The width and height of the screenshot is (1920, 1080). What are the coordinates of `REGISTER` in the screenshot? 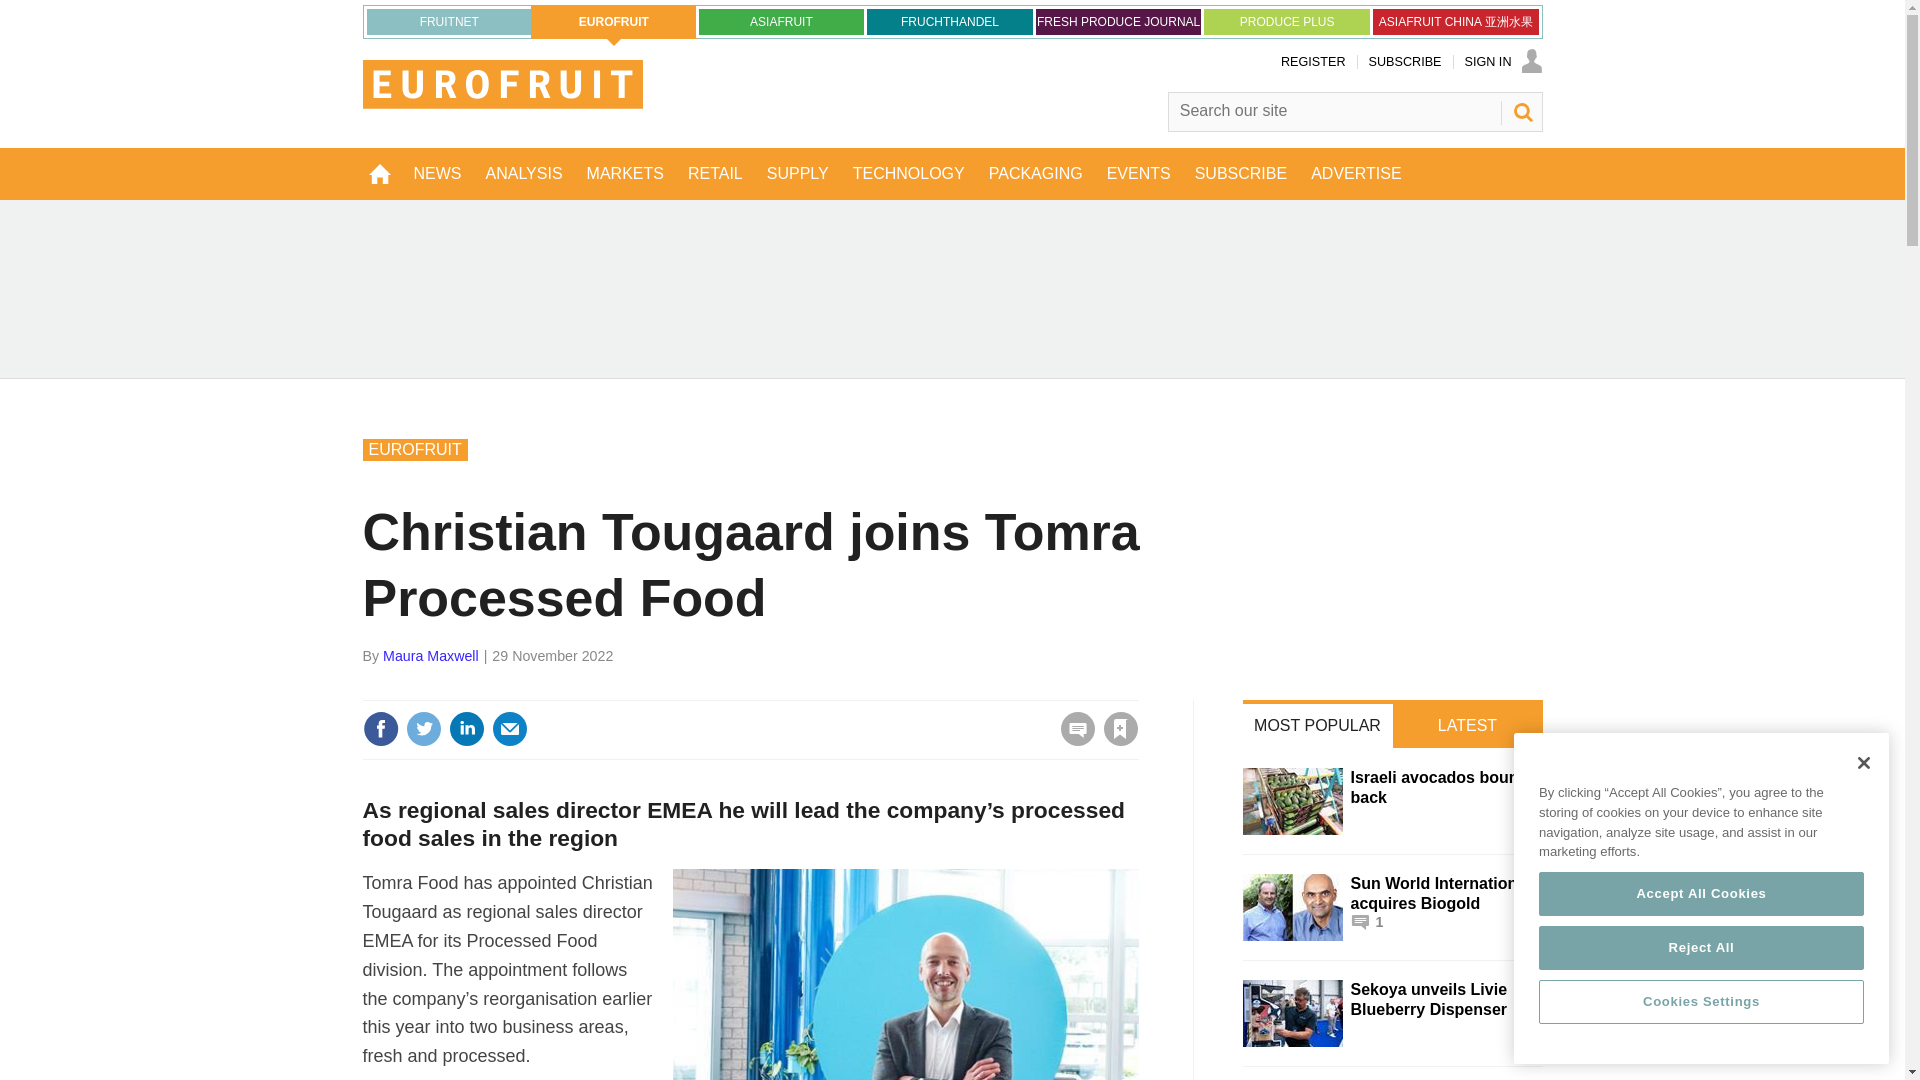 It's located at (1312, 62).